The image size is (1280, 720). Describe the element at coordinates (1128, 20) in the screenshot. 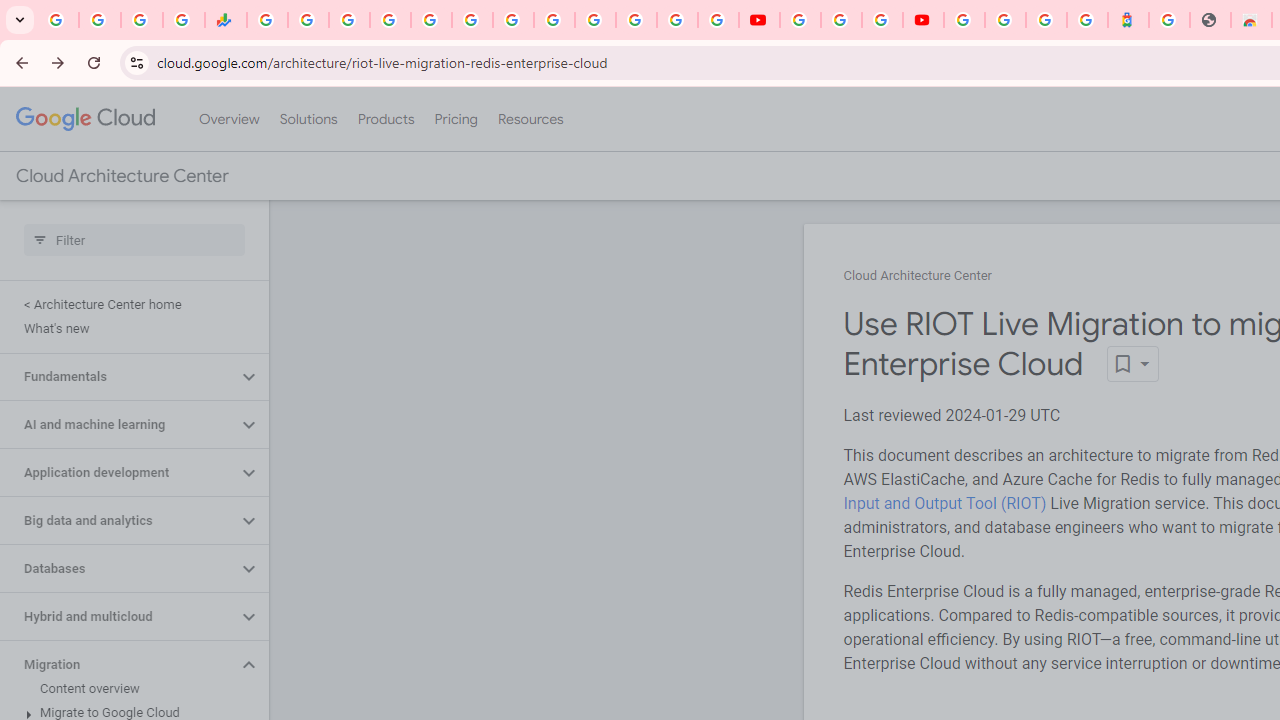

I see `Atour Hotel - Google hotels` at that location.